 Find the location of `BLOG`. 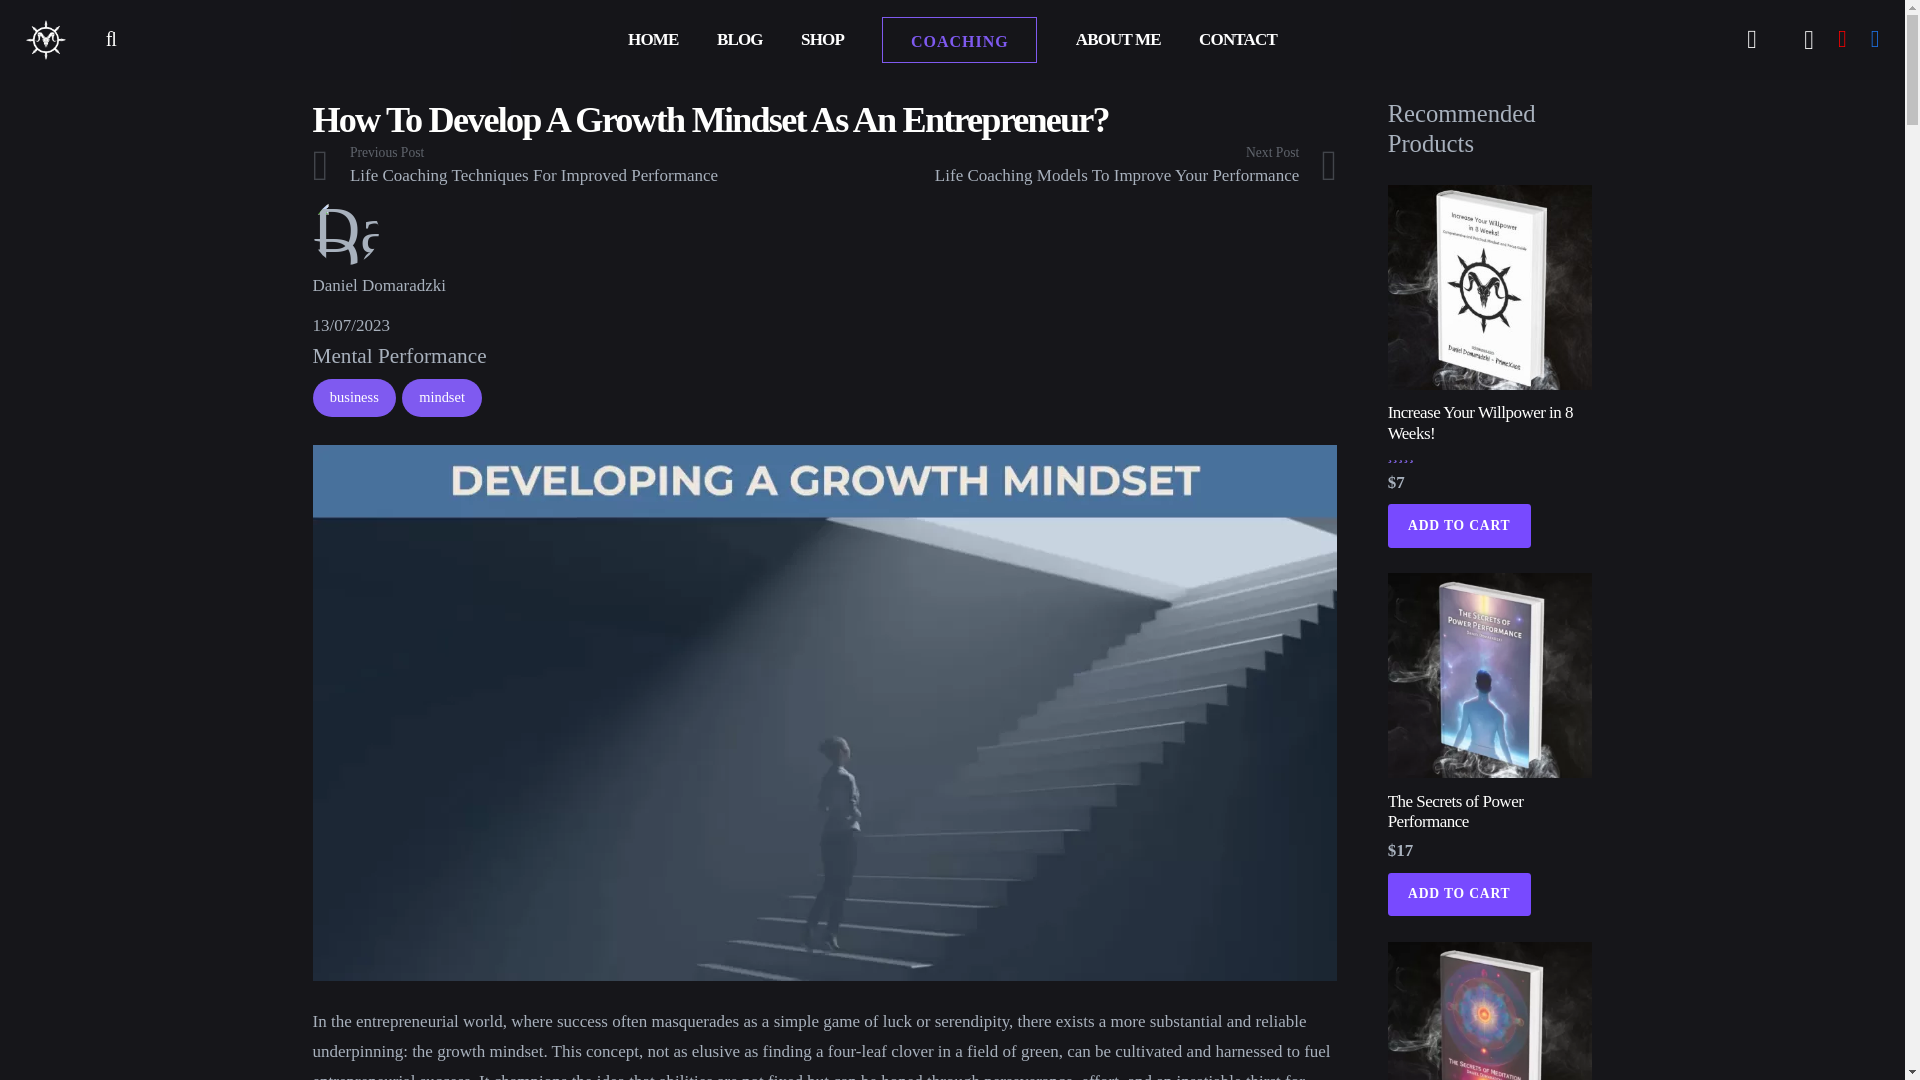

BLOG is located at coordinates (567, 166).